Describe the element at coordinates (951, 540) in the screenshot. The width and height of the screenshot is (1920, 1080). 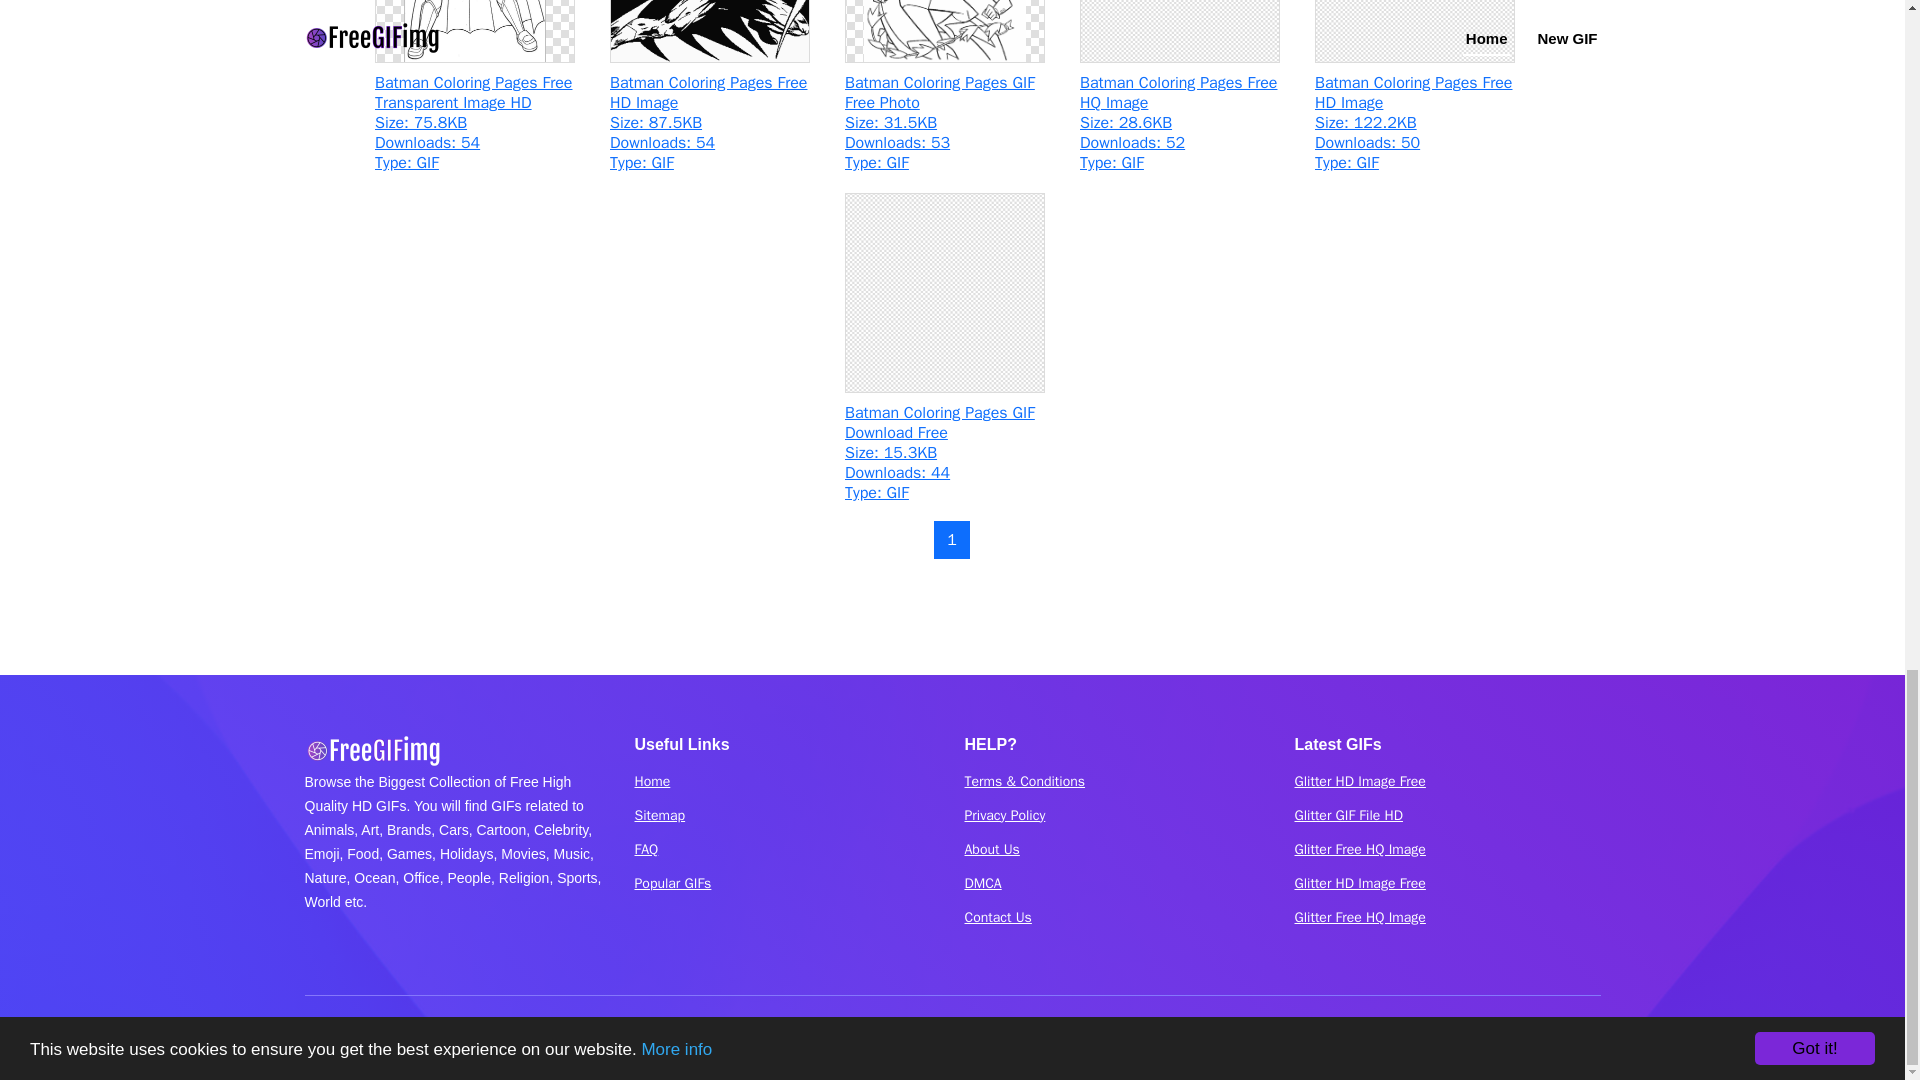
I see `1` at that location.